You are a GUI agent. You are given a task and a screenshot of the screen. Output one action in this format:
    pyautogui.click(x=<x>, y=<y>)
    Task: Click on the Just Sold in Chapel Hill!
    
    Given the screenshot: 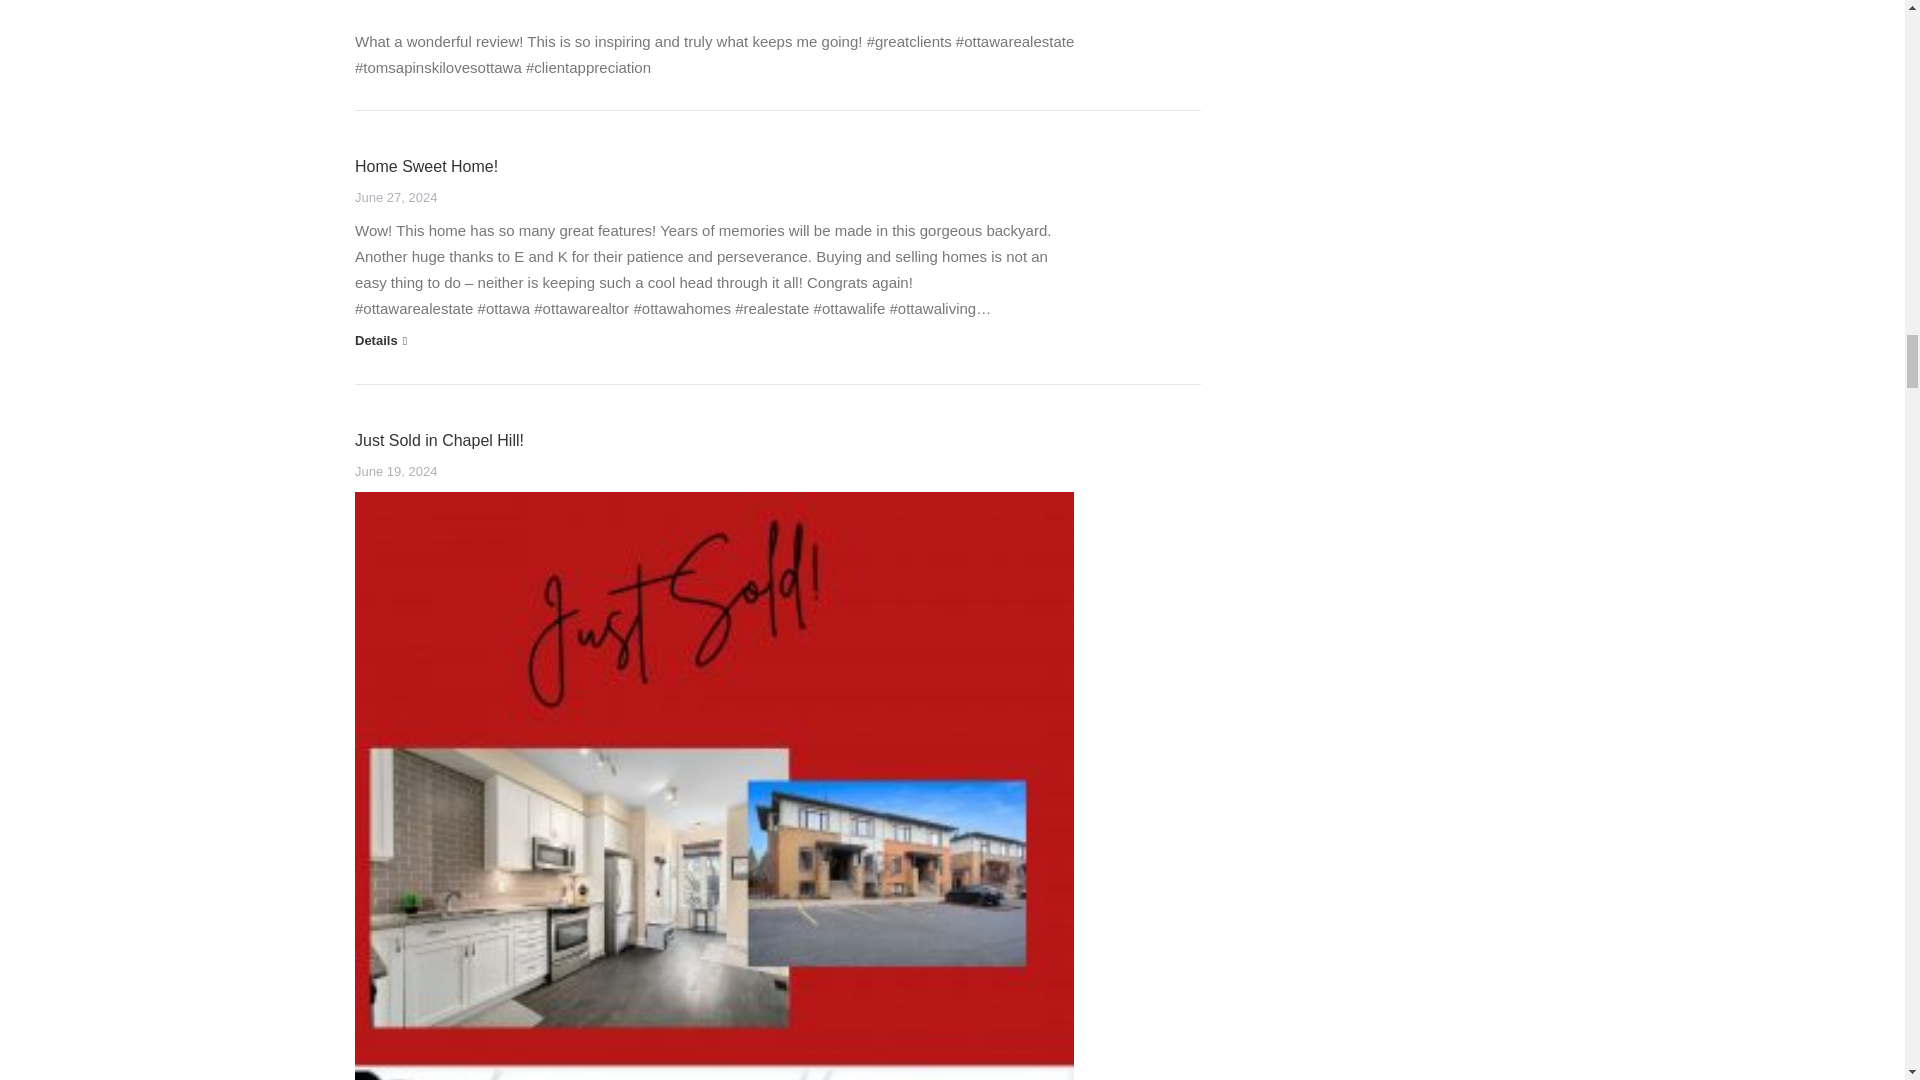 What is the action you would take?
    pyautogui.click(x=440, y=440)
    